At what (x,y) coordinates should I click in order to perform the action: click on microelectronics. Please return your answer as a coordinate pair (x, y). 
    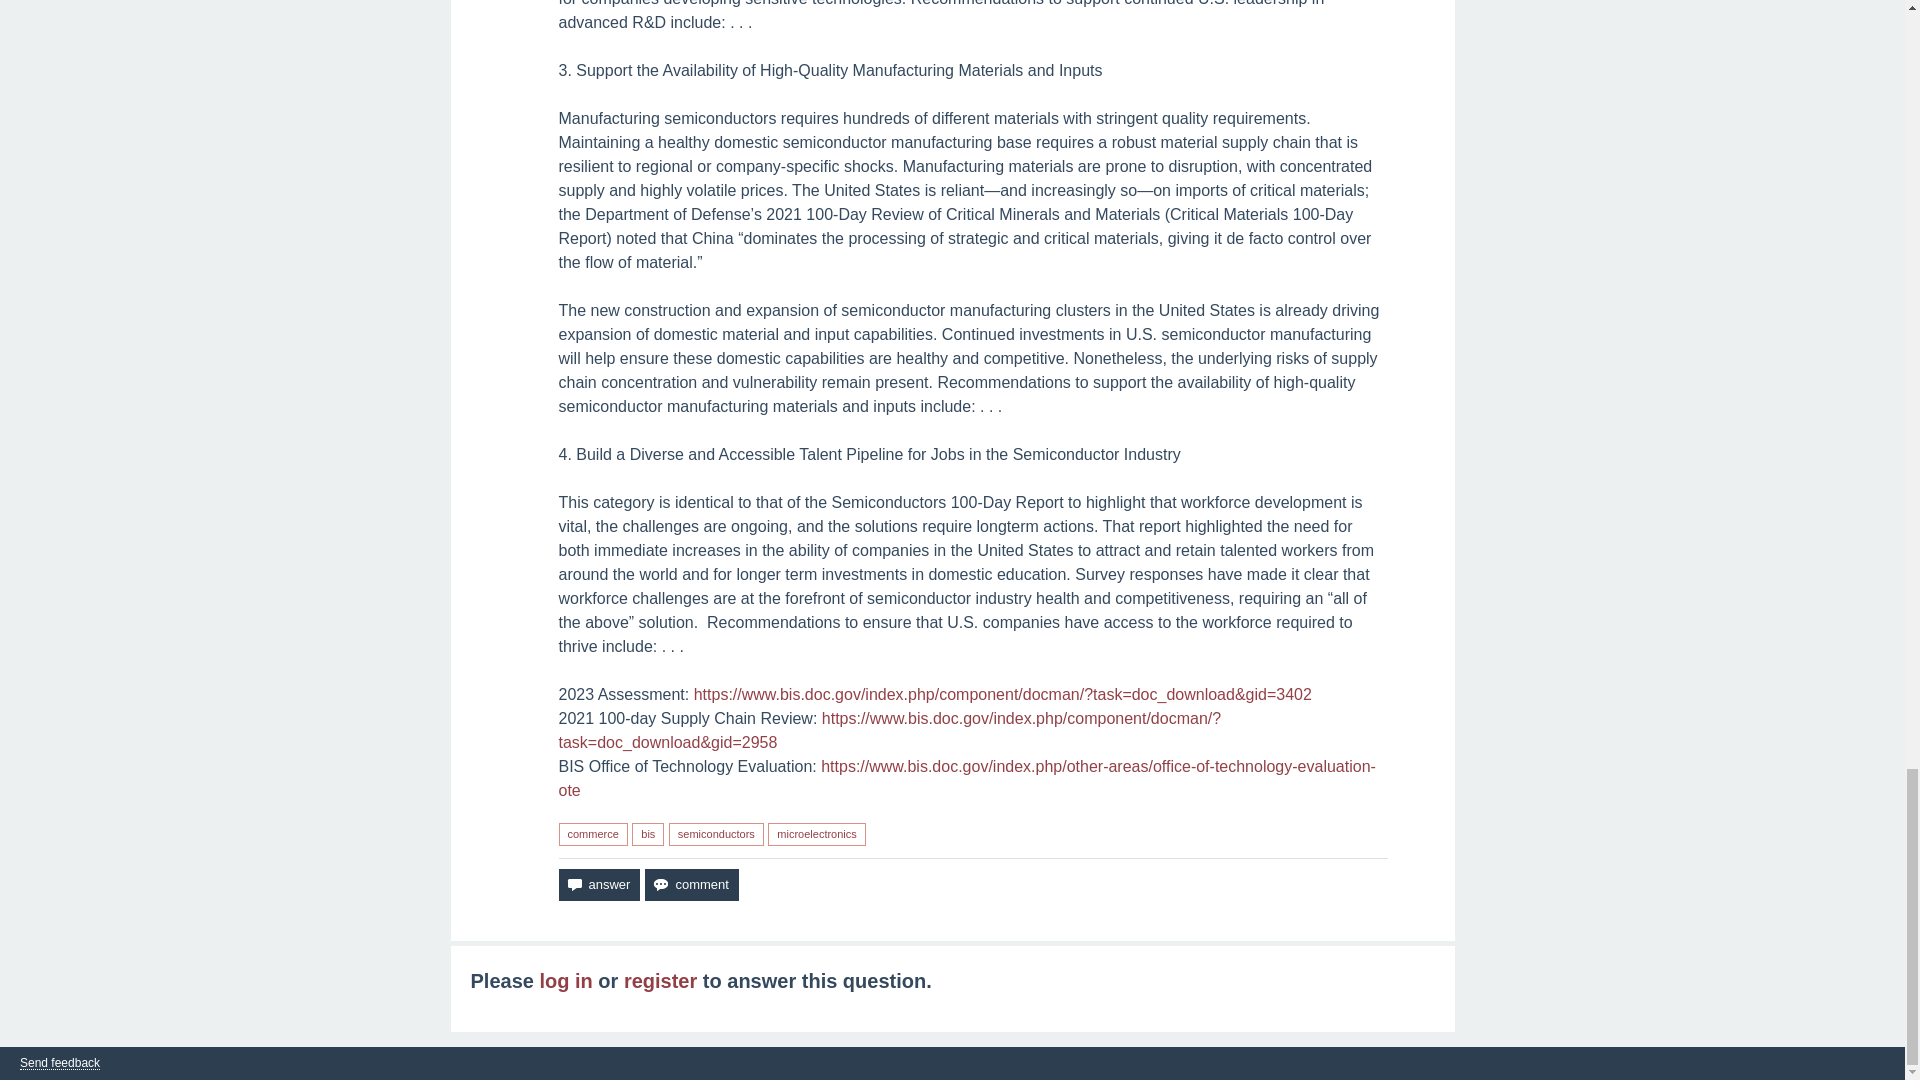
    Looking at the image, I should click on (816, 834).